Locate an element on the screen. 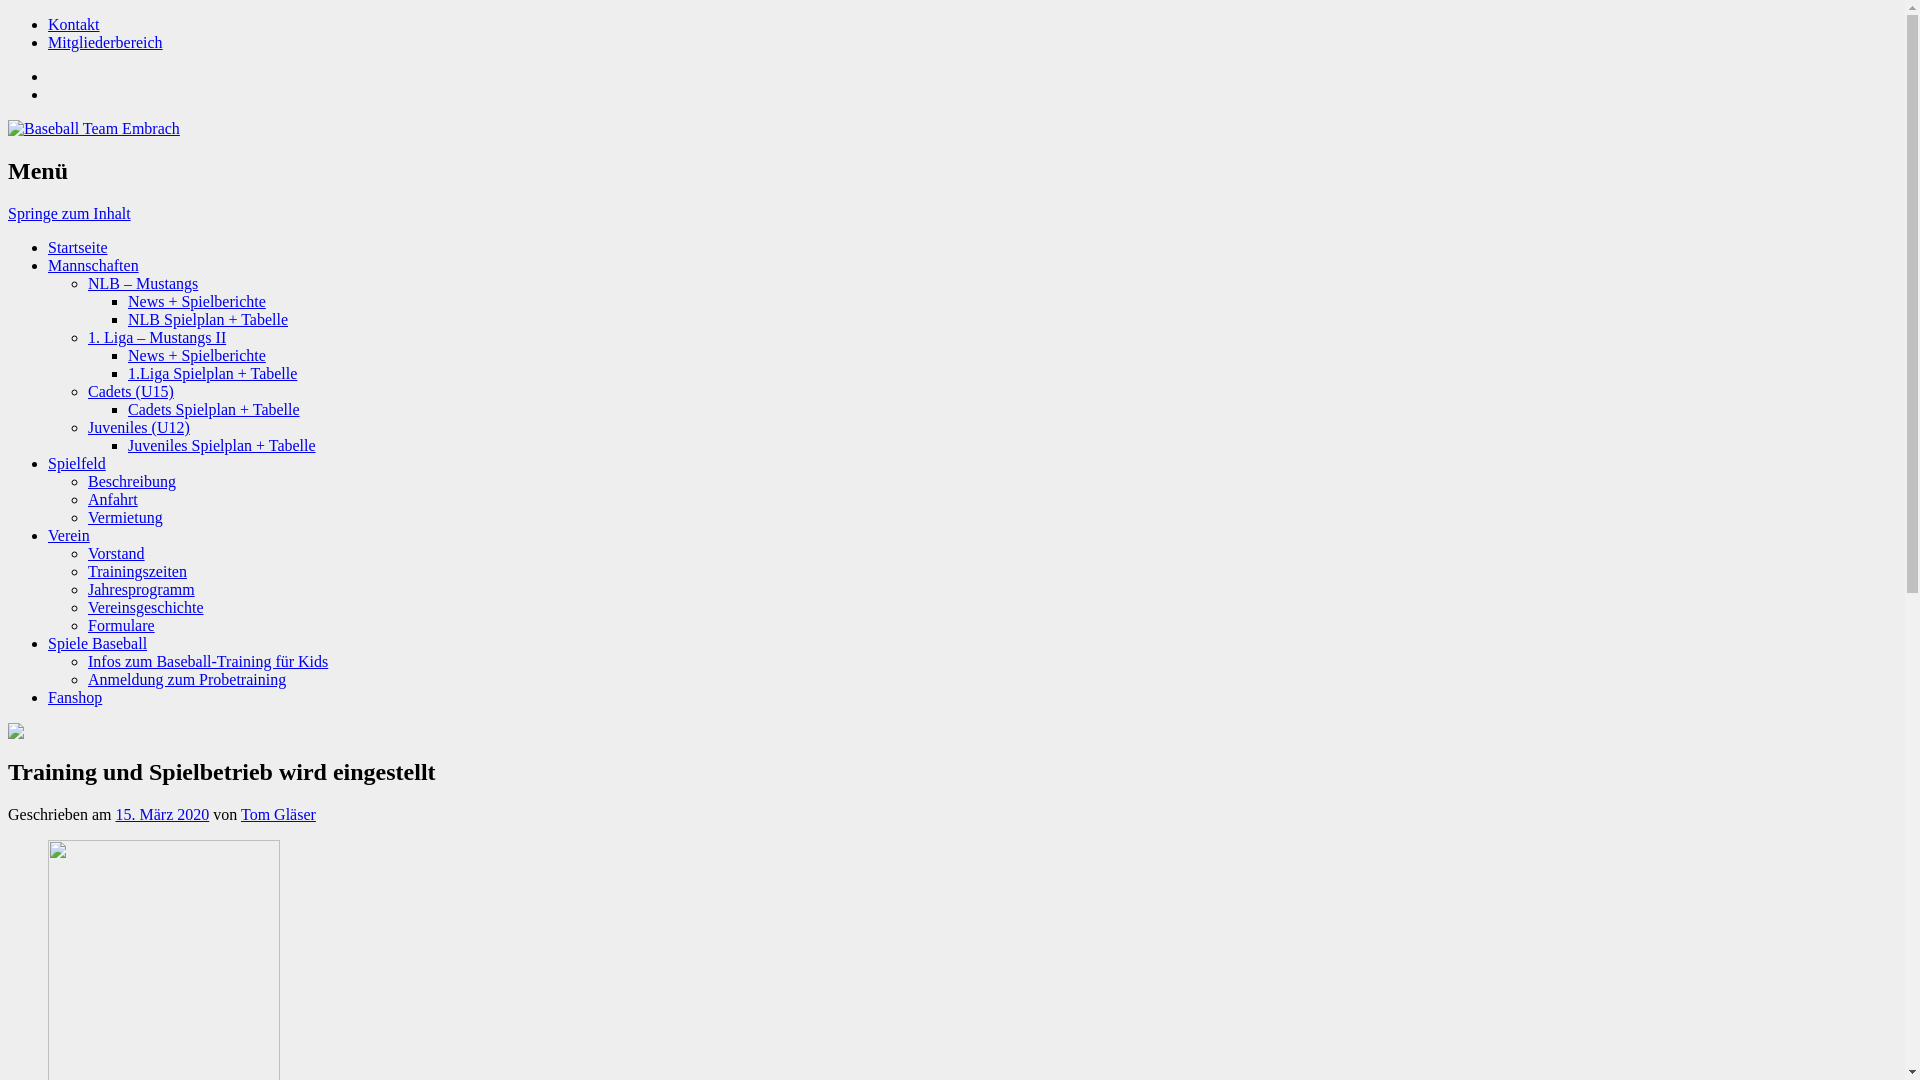  Juveniles Spielplan + Tabelle is located at coordinates (222, 446).